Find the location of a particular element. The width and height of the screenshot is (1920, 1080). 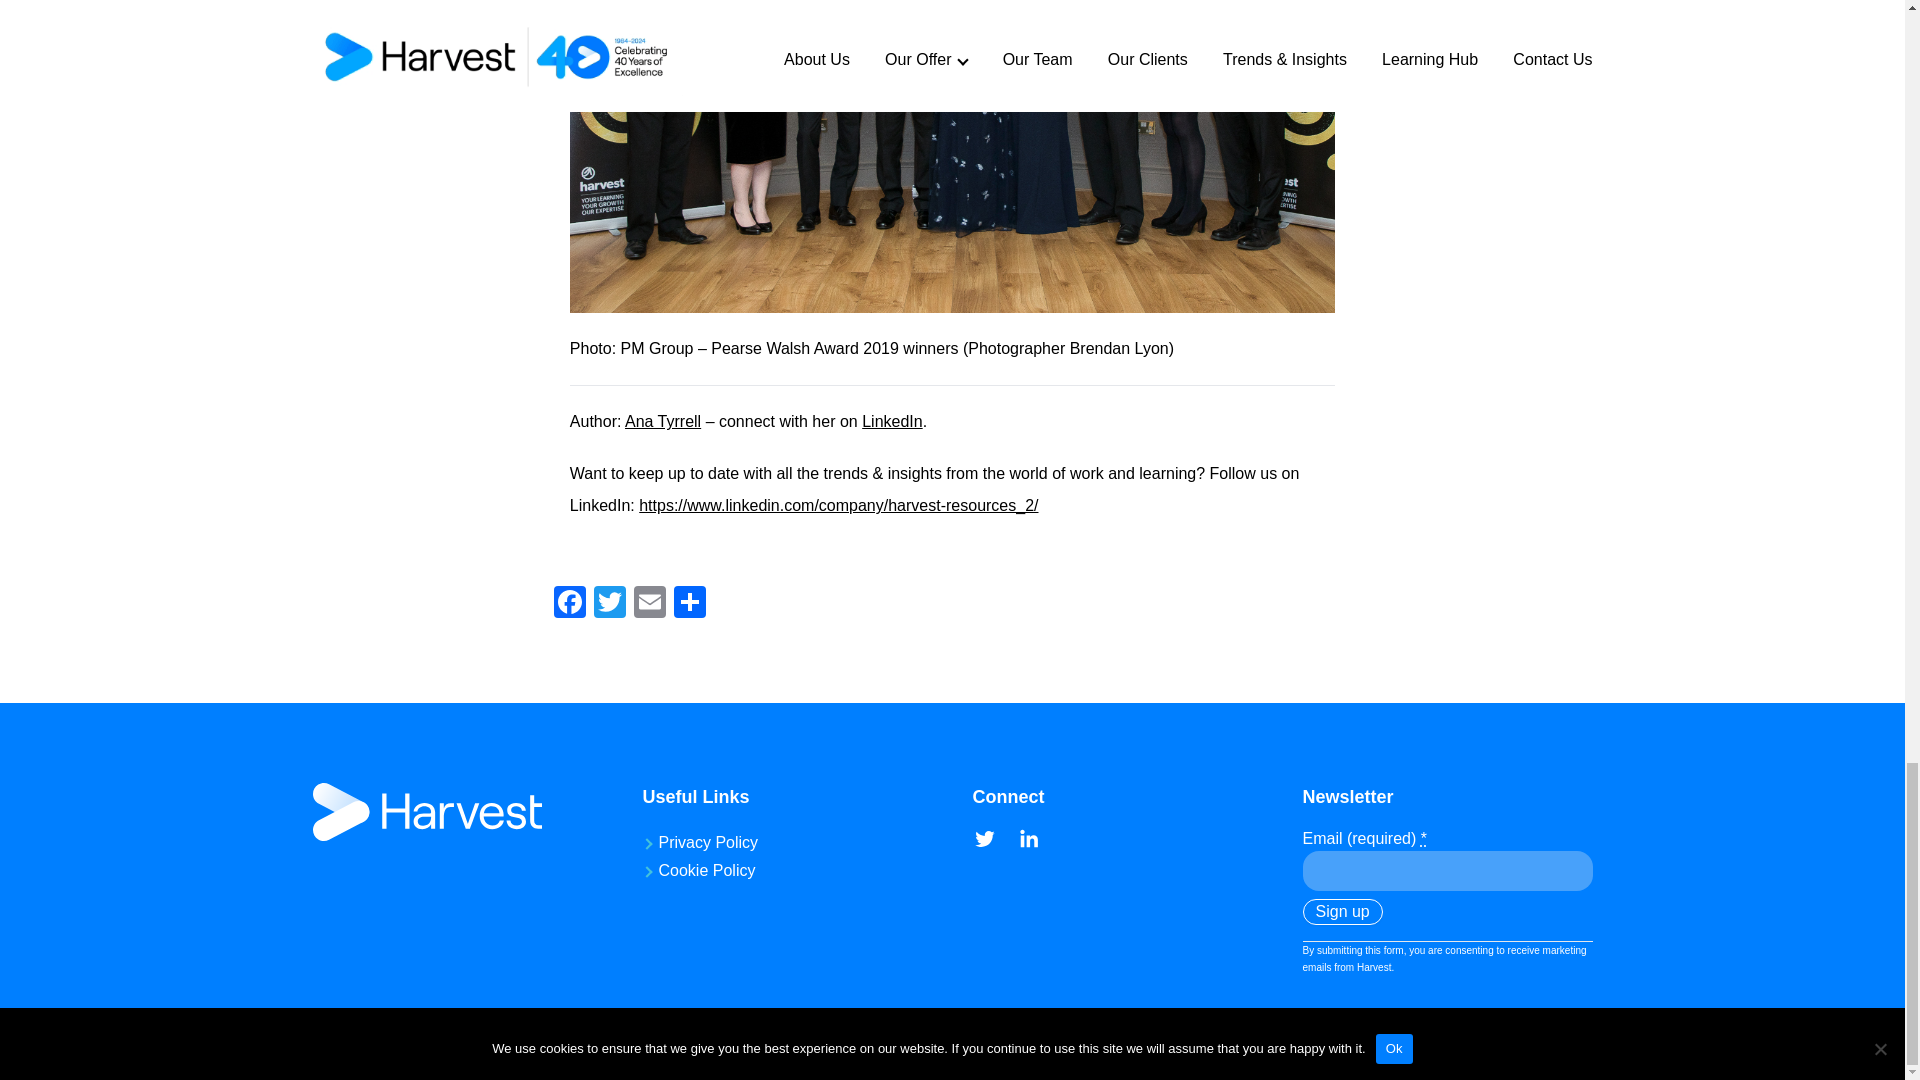

Cookie Policy is located at coordinates (706, 870).